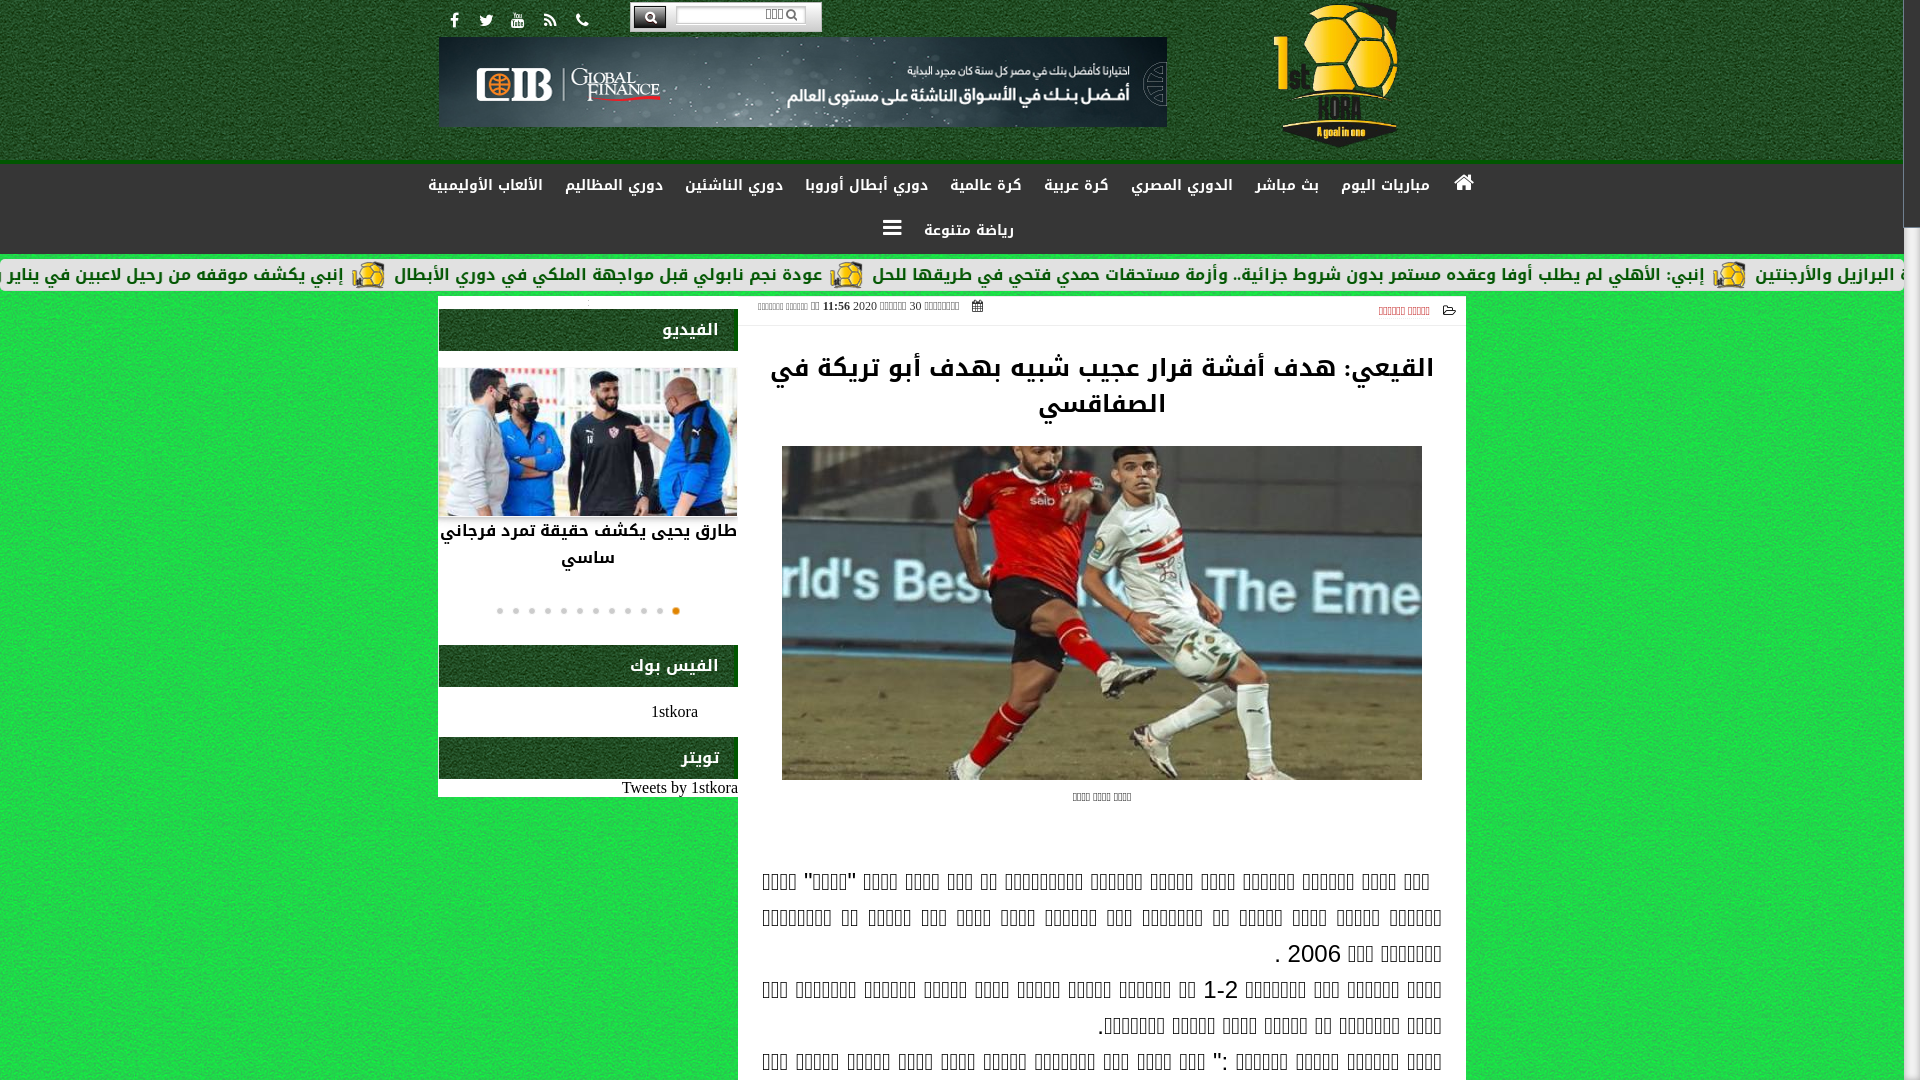 This screenshot has height=1080, width=1920. Describe the element at coordinates (680, 788) in the screenshot. I see `Tweets by 1stkora` at that location.